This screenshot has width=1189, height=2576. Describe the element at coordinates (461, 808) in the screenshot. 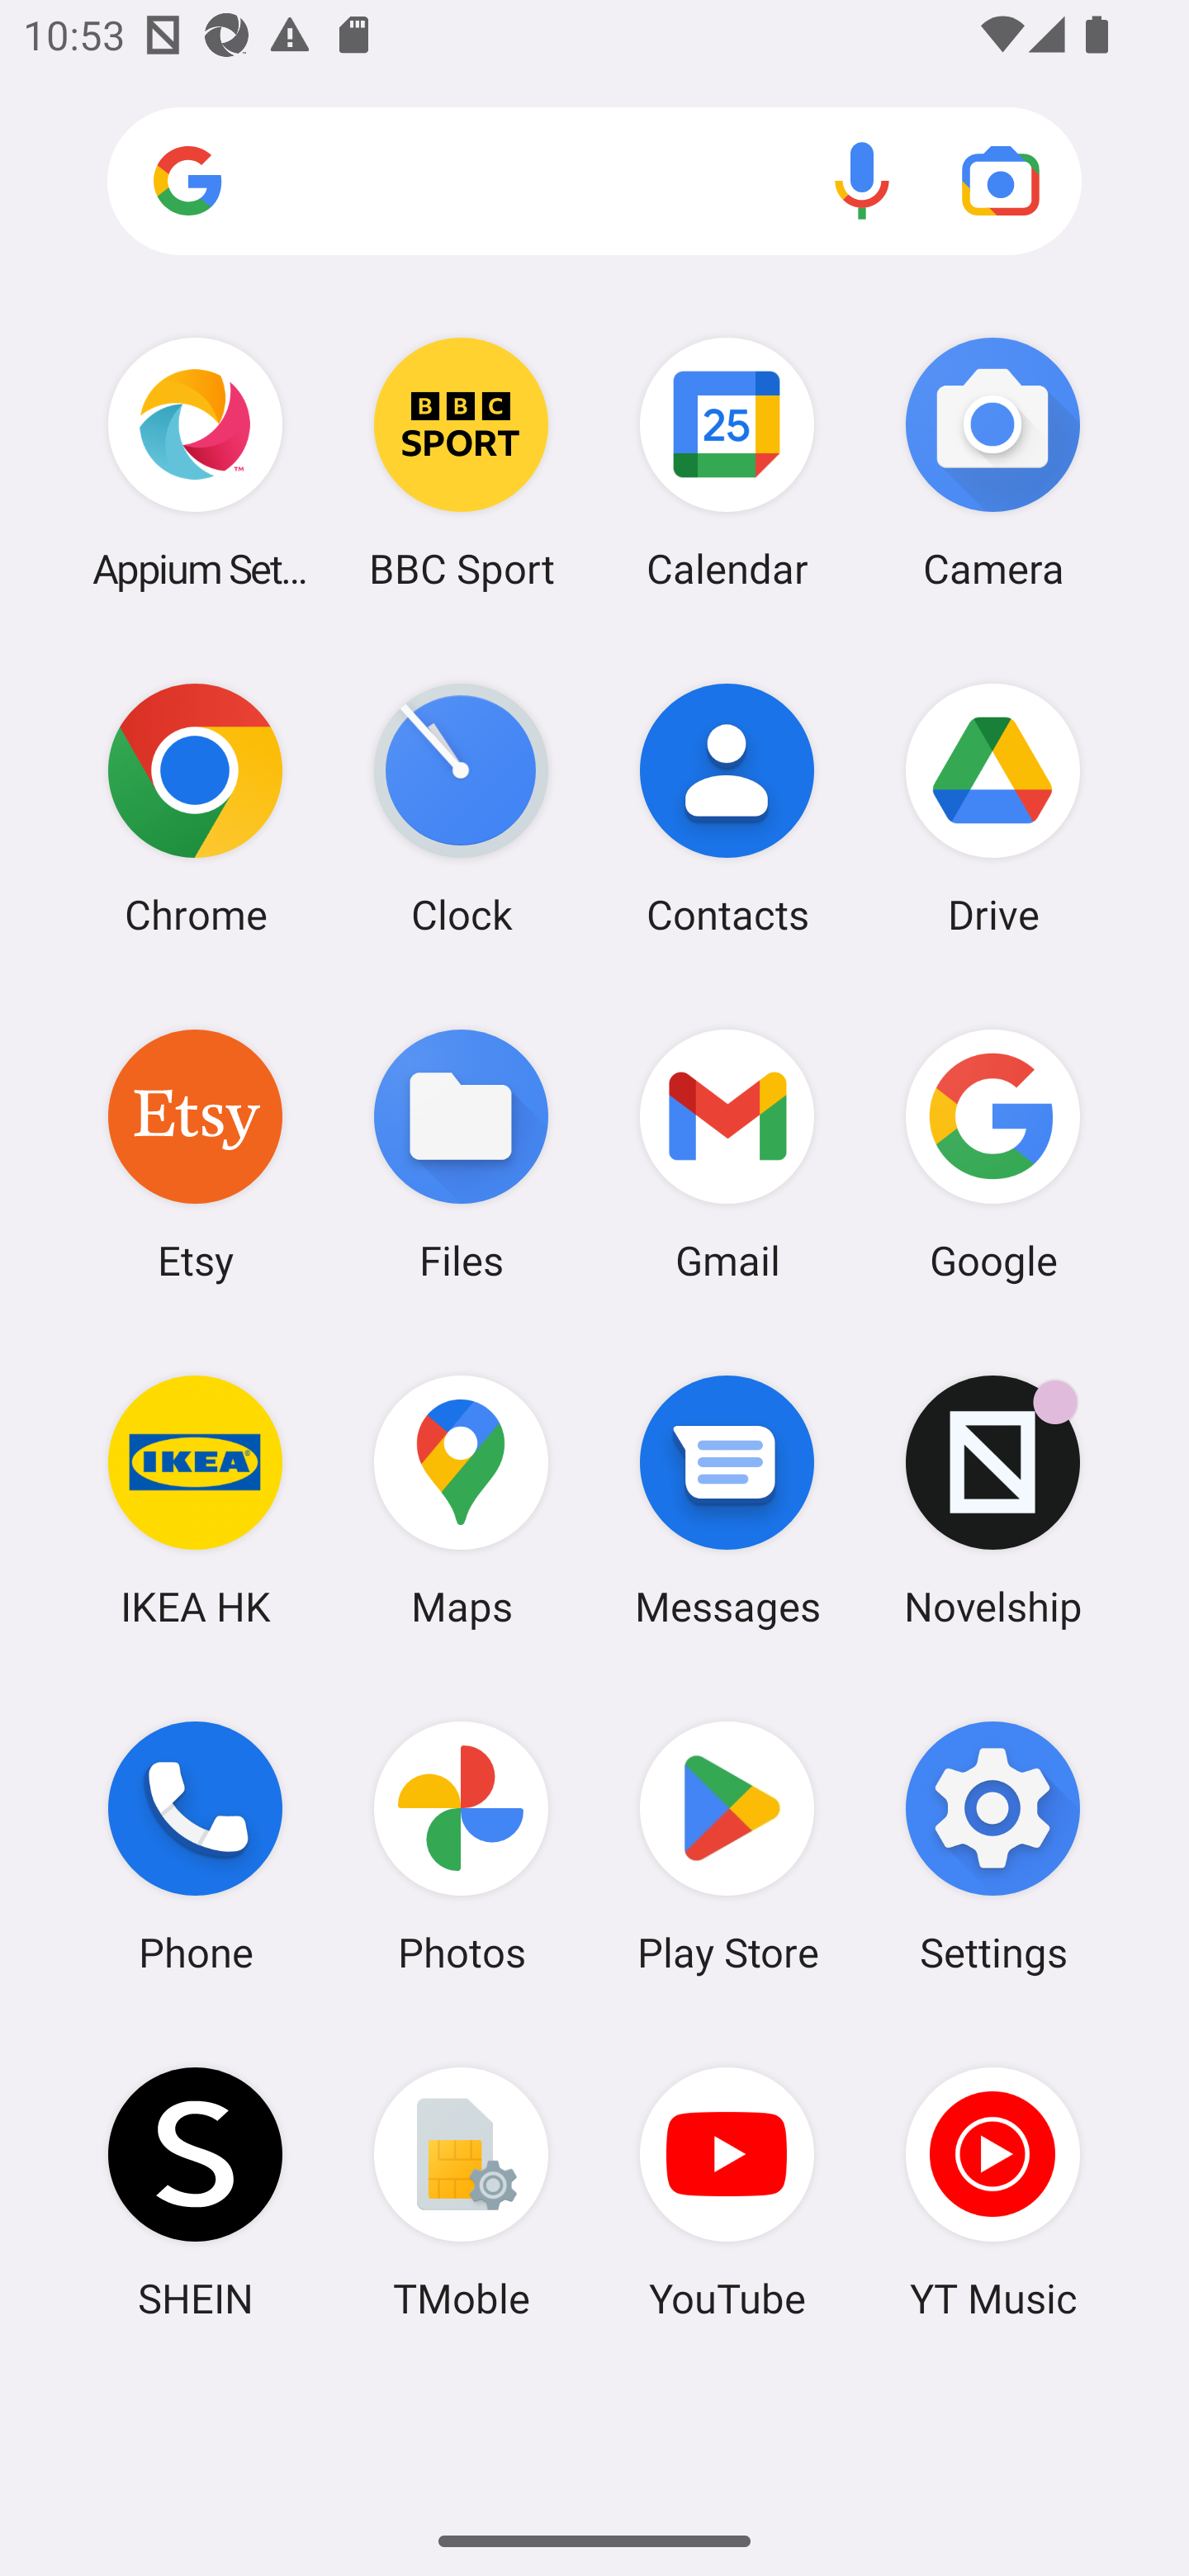

I see `Clock` at that location.